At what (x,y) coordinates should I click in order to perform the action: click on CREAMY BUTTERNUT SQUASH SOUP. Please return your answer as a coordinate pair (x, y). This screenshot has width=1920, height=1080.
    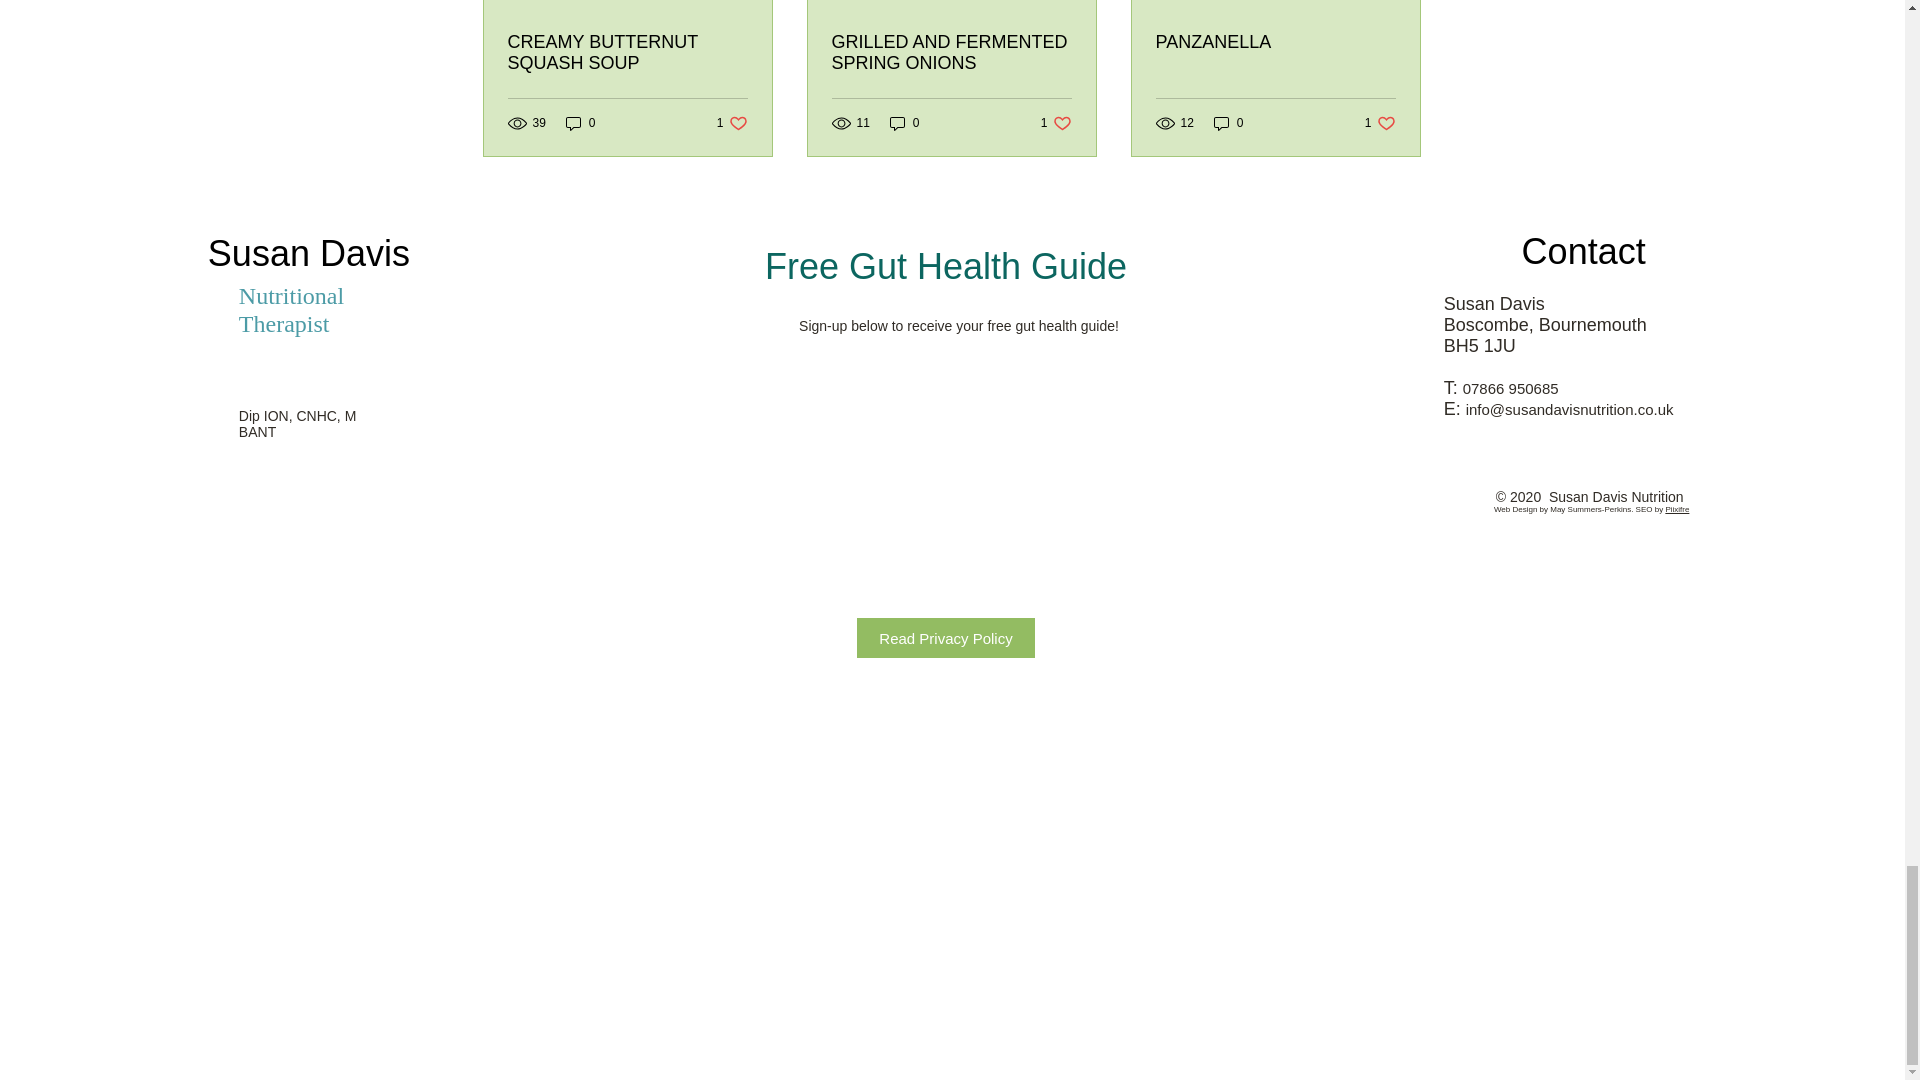
    Looking at the image, I should click on (732, 123).